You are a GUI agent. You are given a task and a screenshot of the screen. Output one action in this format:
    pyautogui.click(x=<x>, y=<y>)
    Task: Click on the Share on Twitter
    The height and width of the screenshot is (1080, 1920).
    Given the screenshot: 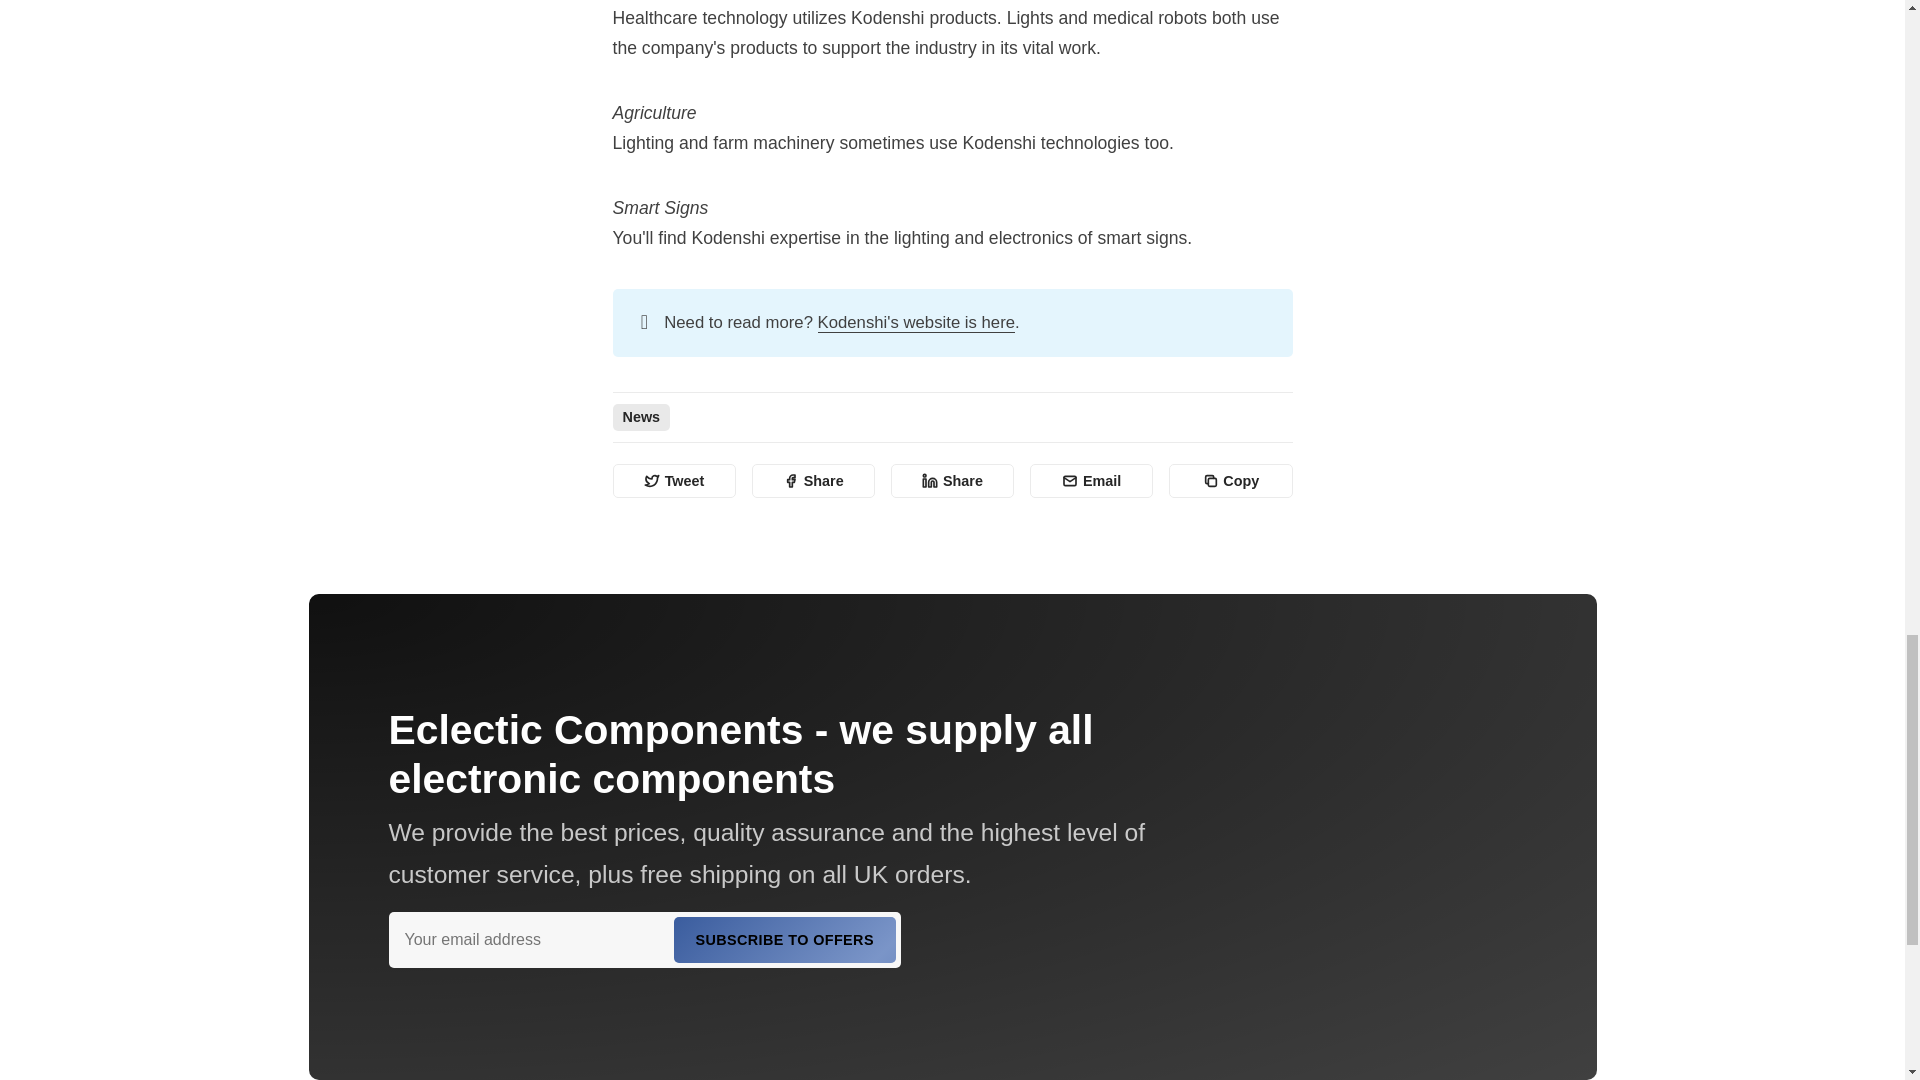 What is the action you would take?
    pyautogui.click(x=674, y=480)
    